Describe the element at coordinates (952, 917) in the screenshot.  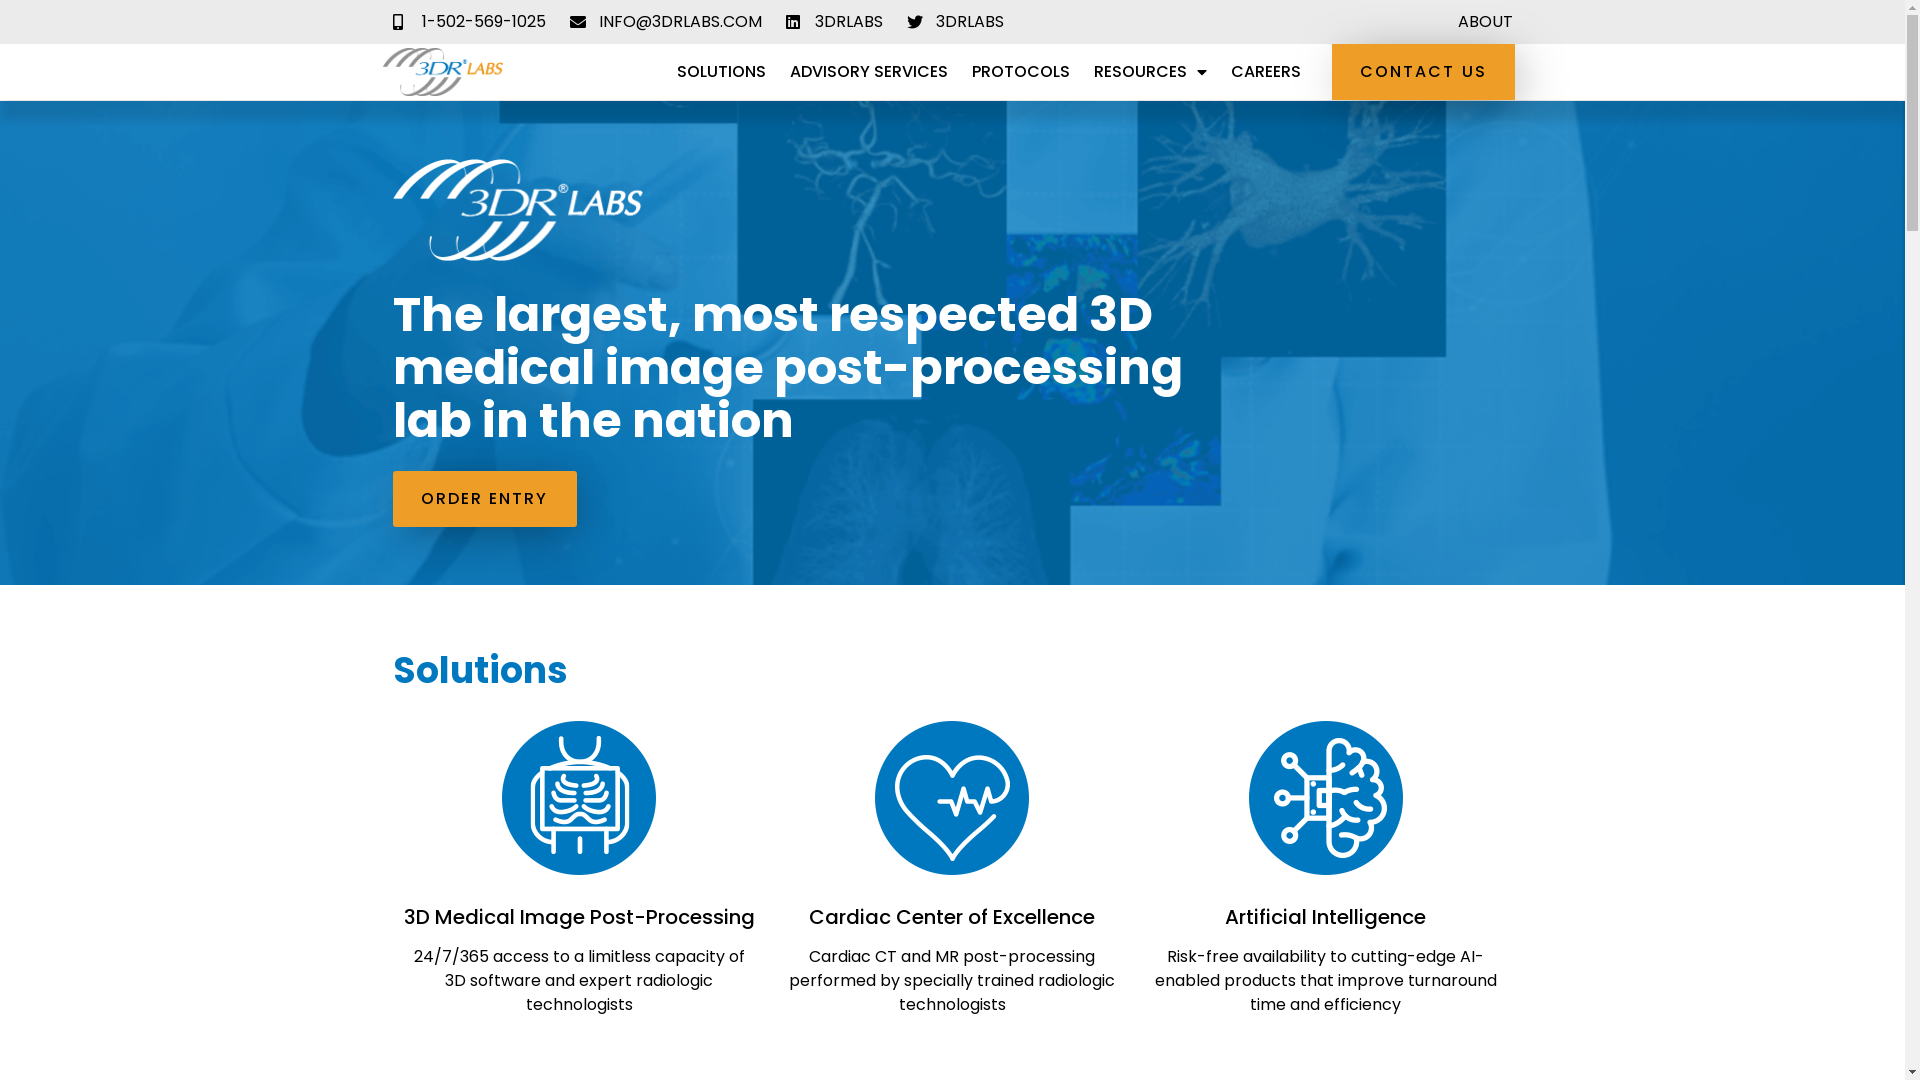
I see `Cardiac Center of Excellence` at that location.